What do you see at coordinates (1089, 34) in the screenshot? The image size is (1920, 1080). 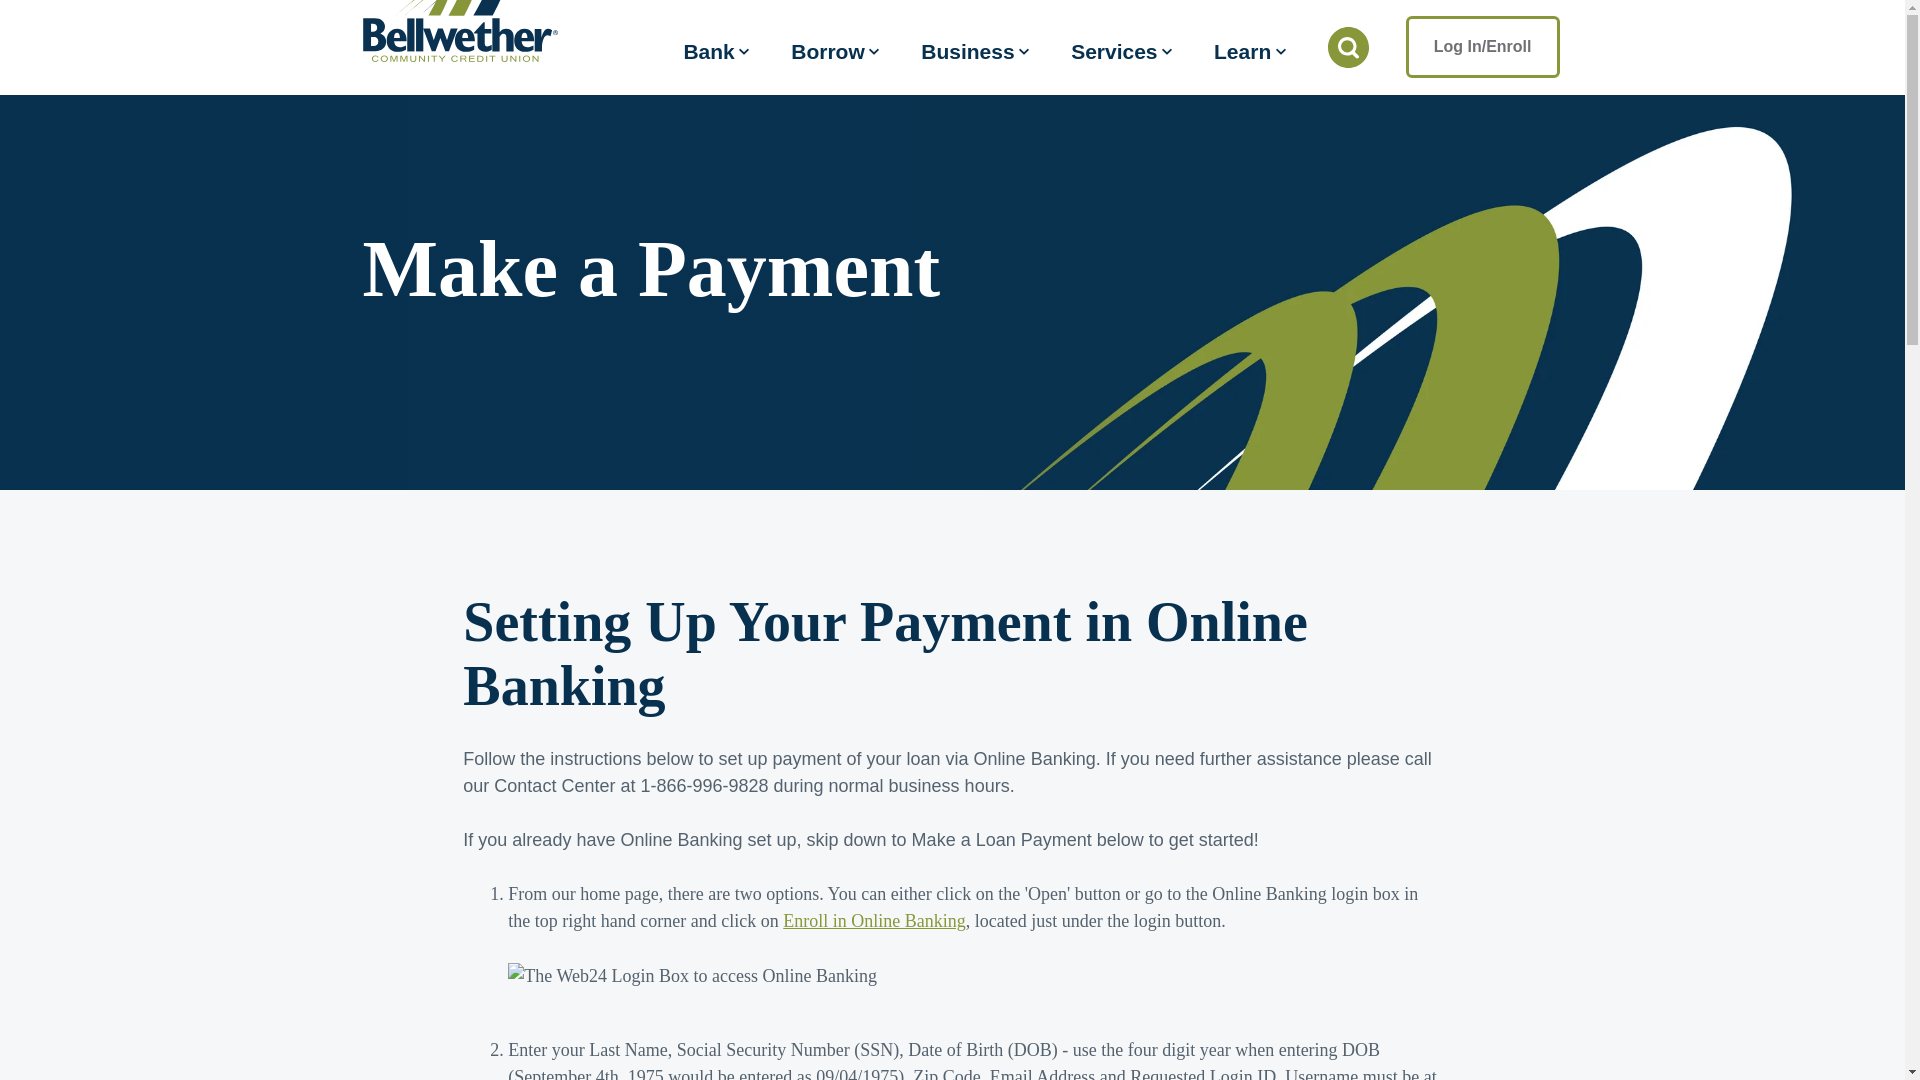 I see `Careers` at bounding box center [1089, 34].